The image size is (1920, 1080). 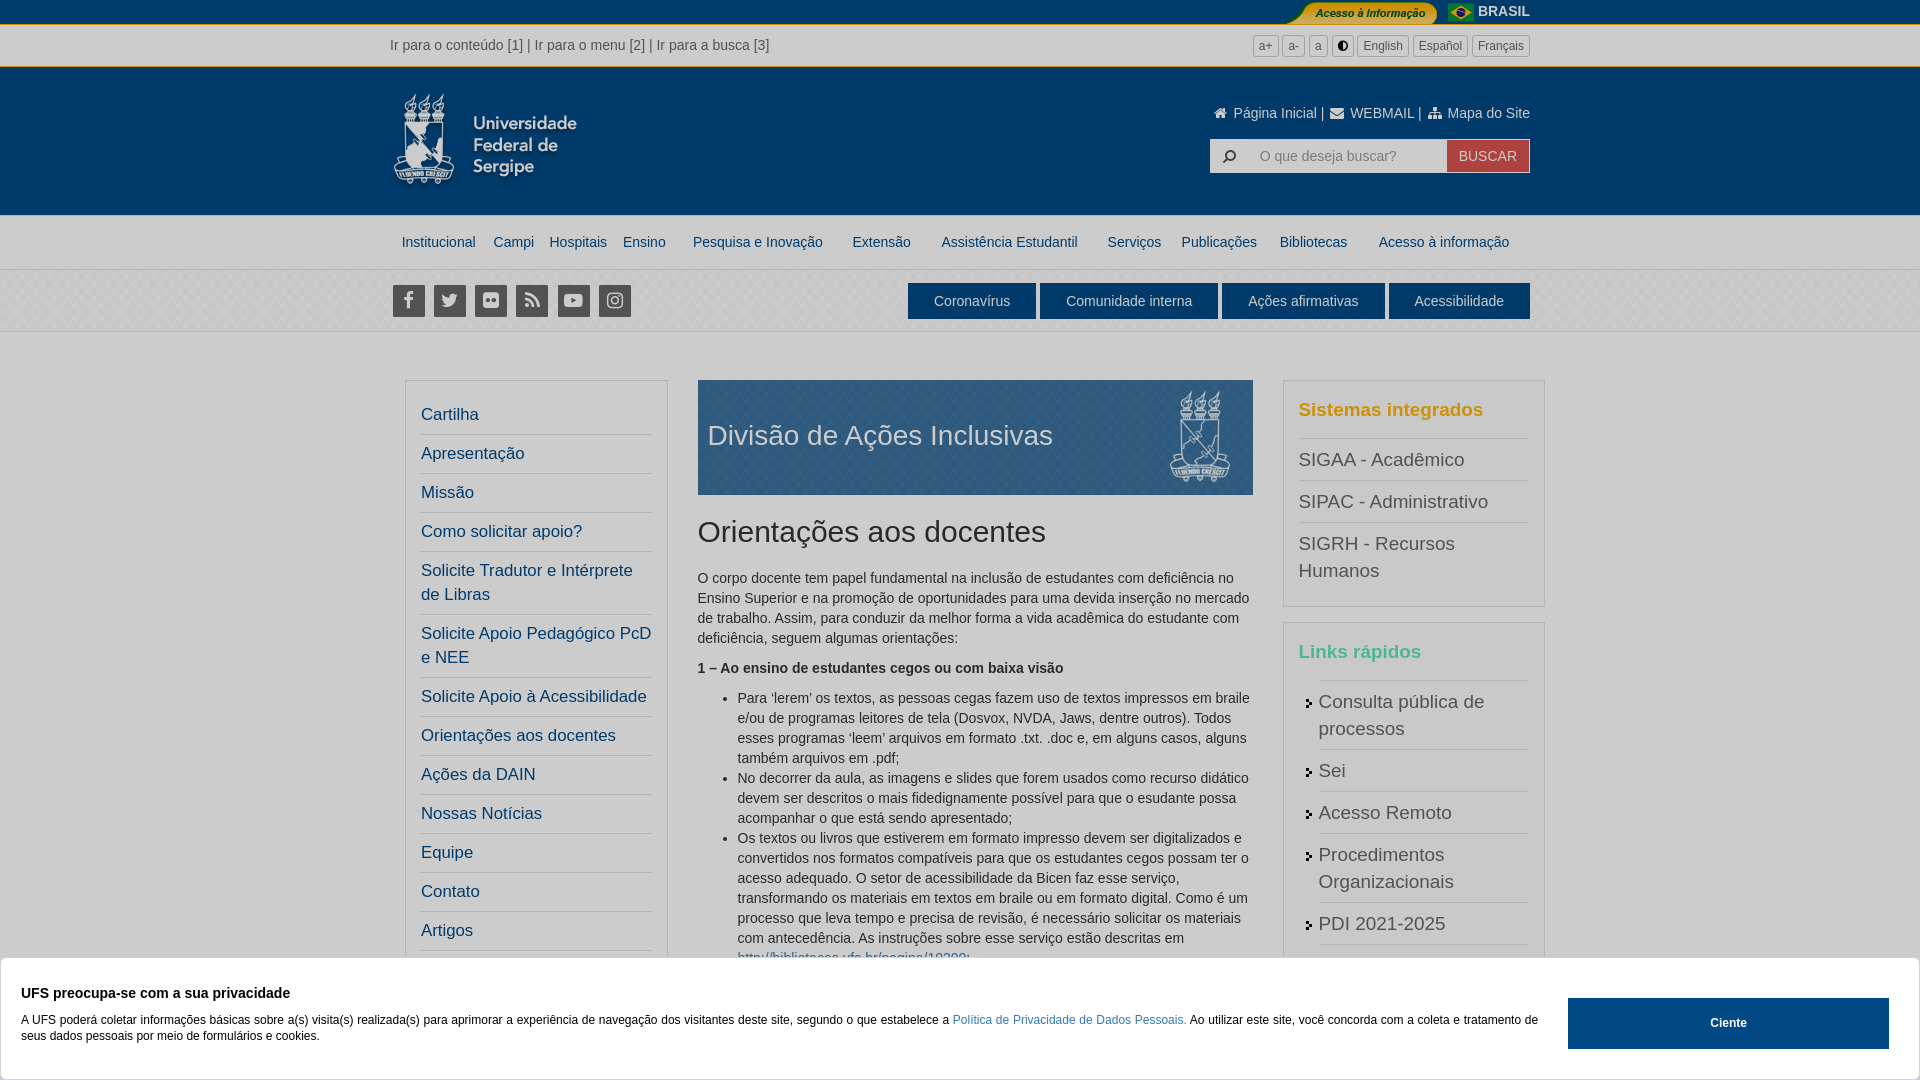 What do you see at coordinates (590, 45) in the screenshot?
I see `Ir para o menu [2]` at bounding box center [590, 45].